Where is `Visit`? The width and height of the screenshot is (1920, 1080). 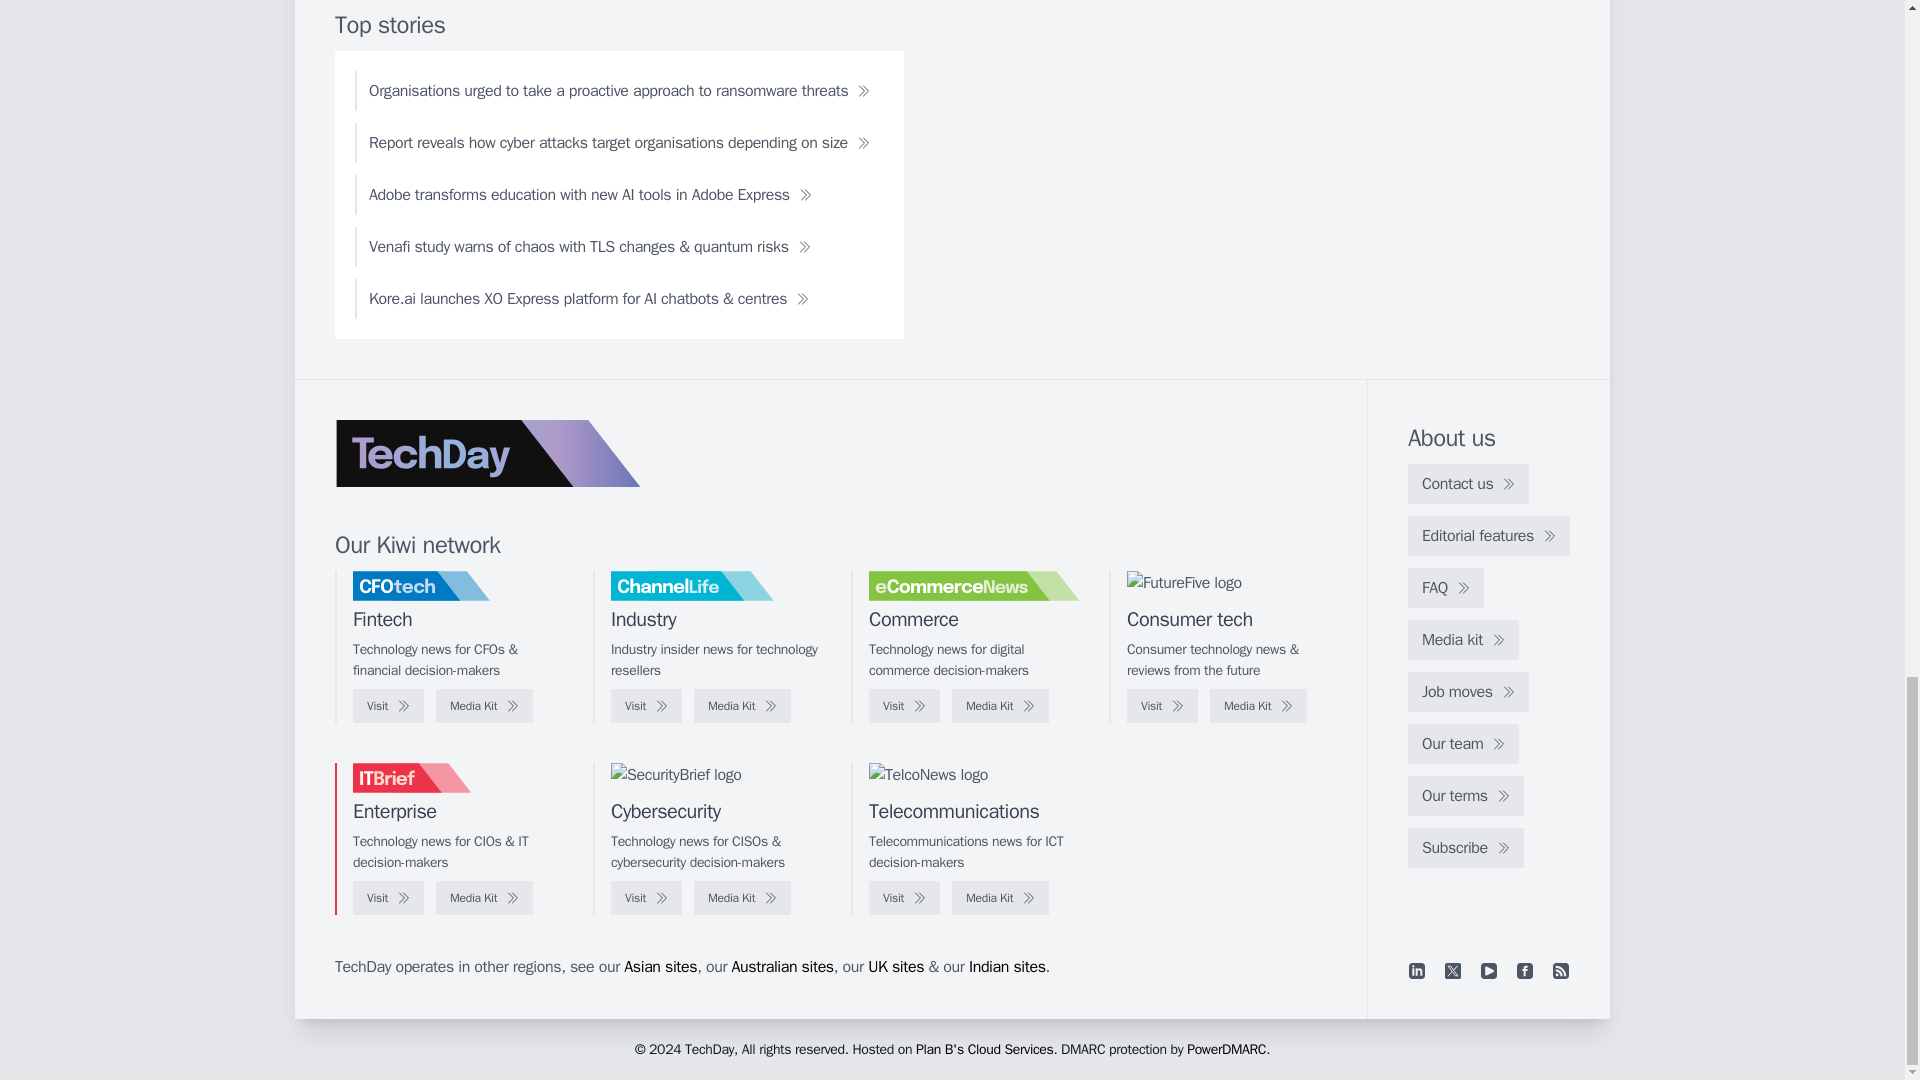
Visit is located at coordinates (1162, 706).